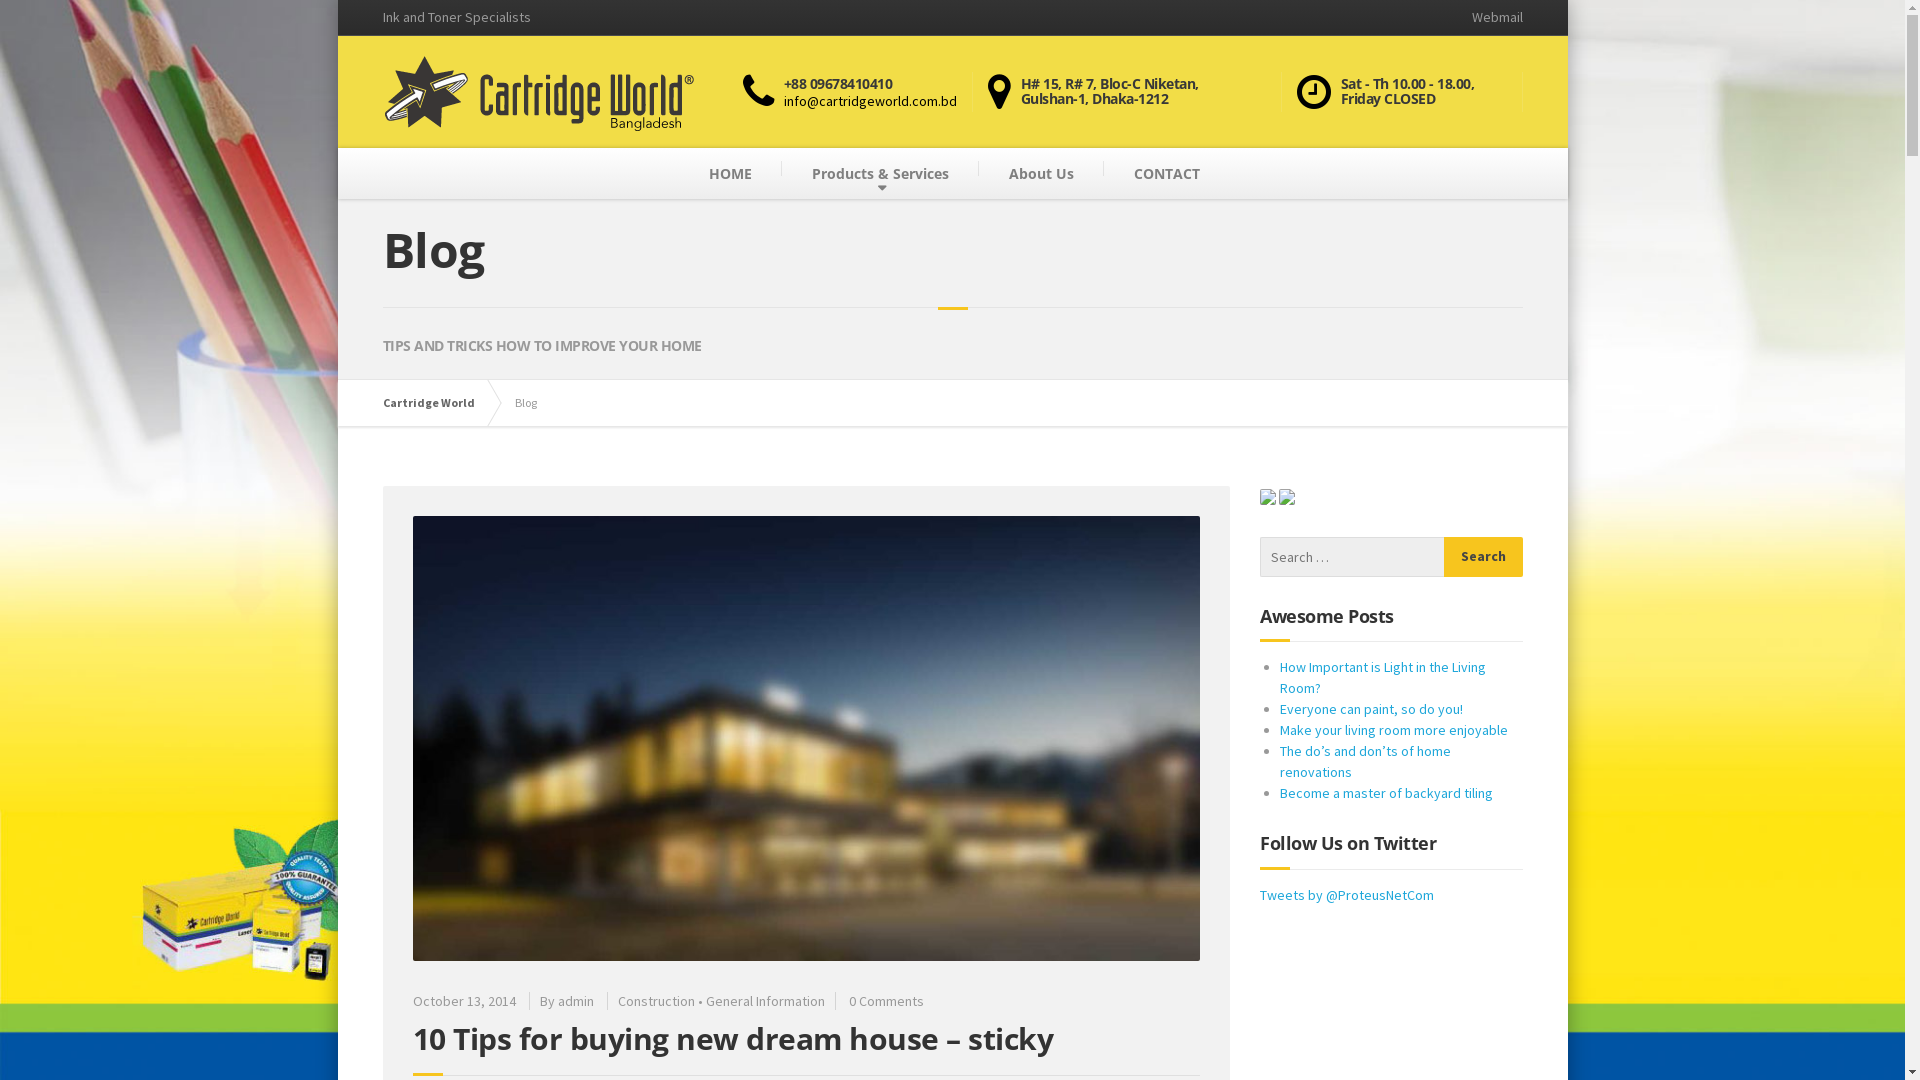 The height and width of the screenshot is (1080, 1920). I want to click on Everyone can paint, so do you!, so click(1372, 709).